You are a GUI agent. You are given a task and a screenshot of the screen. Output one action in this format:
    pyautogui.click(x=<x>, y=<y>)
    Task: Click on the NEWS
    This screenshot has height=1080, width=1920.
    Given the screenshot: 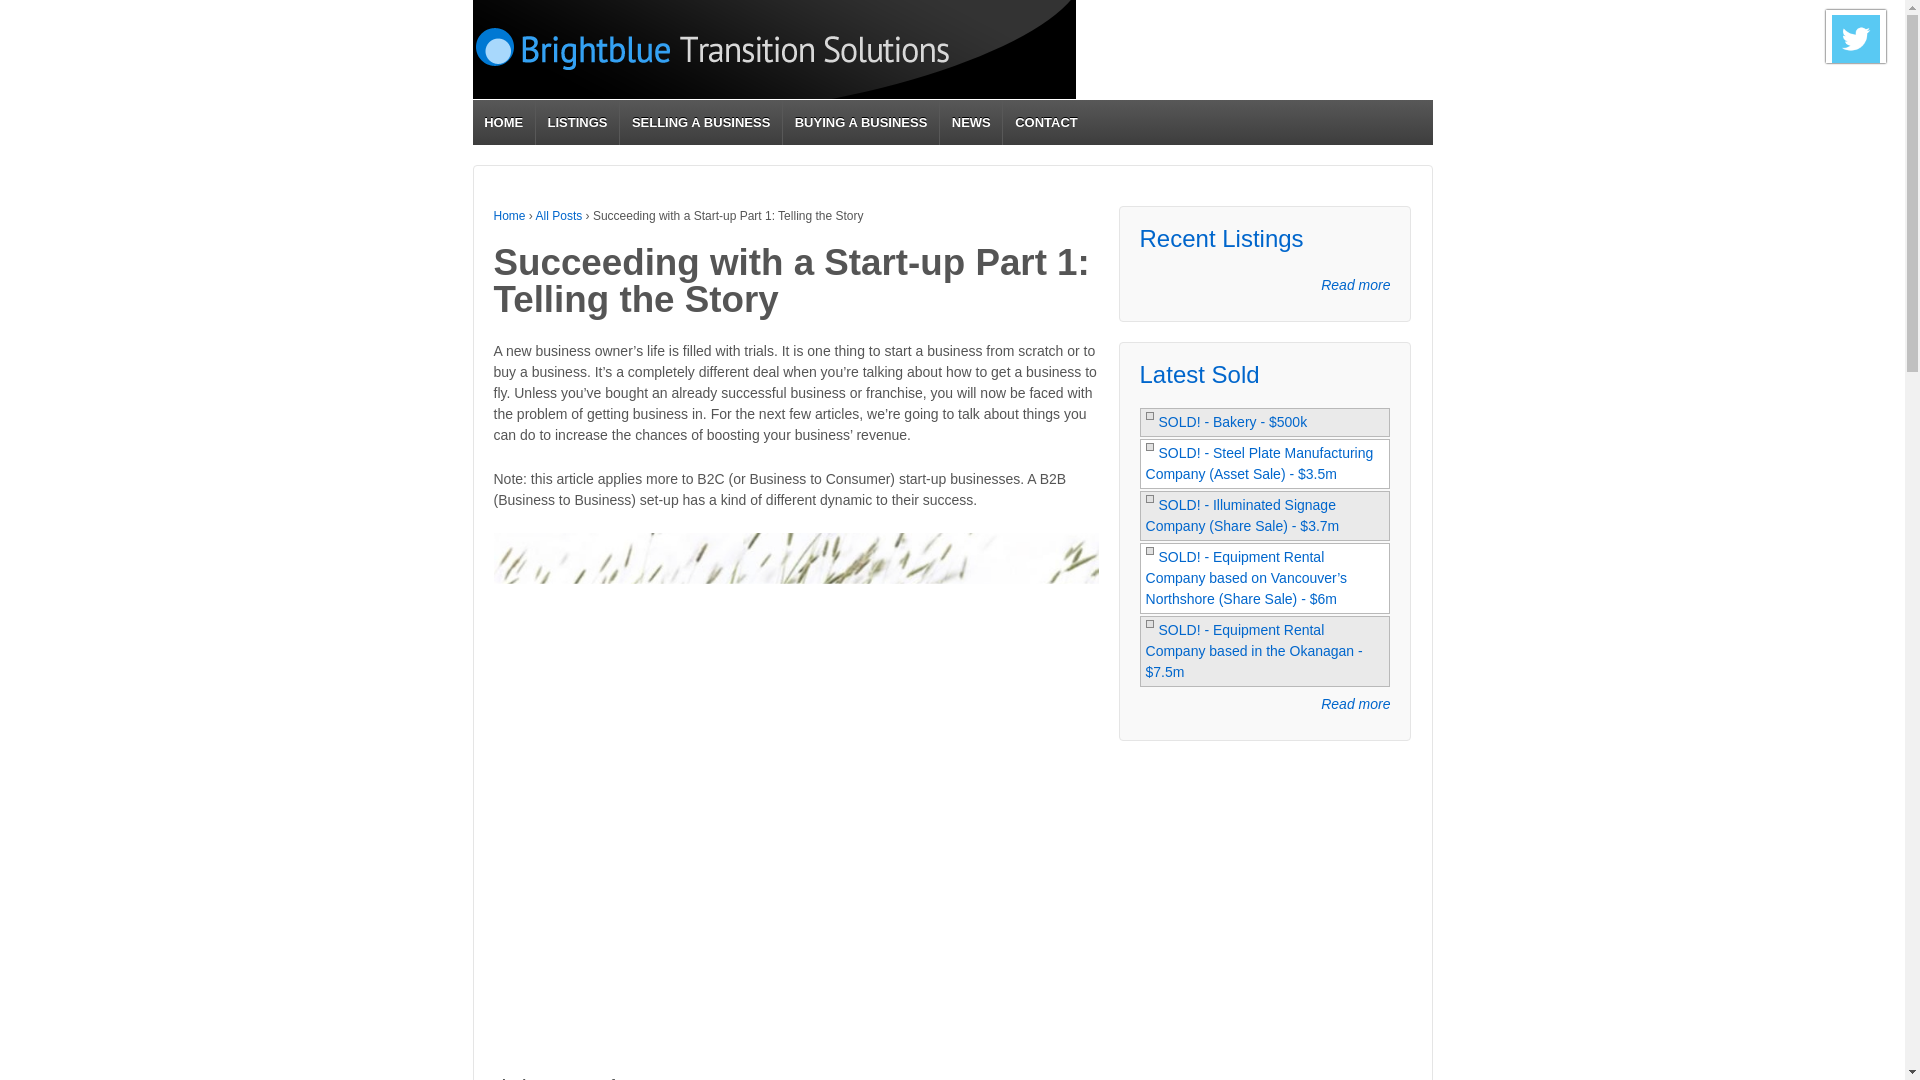 What is the action you would take?
    pyautogui.click(x=970, y=122)
    